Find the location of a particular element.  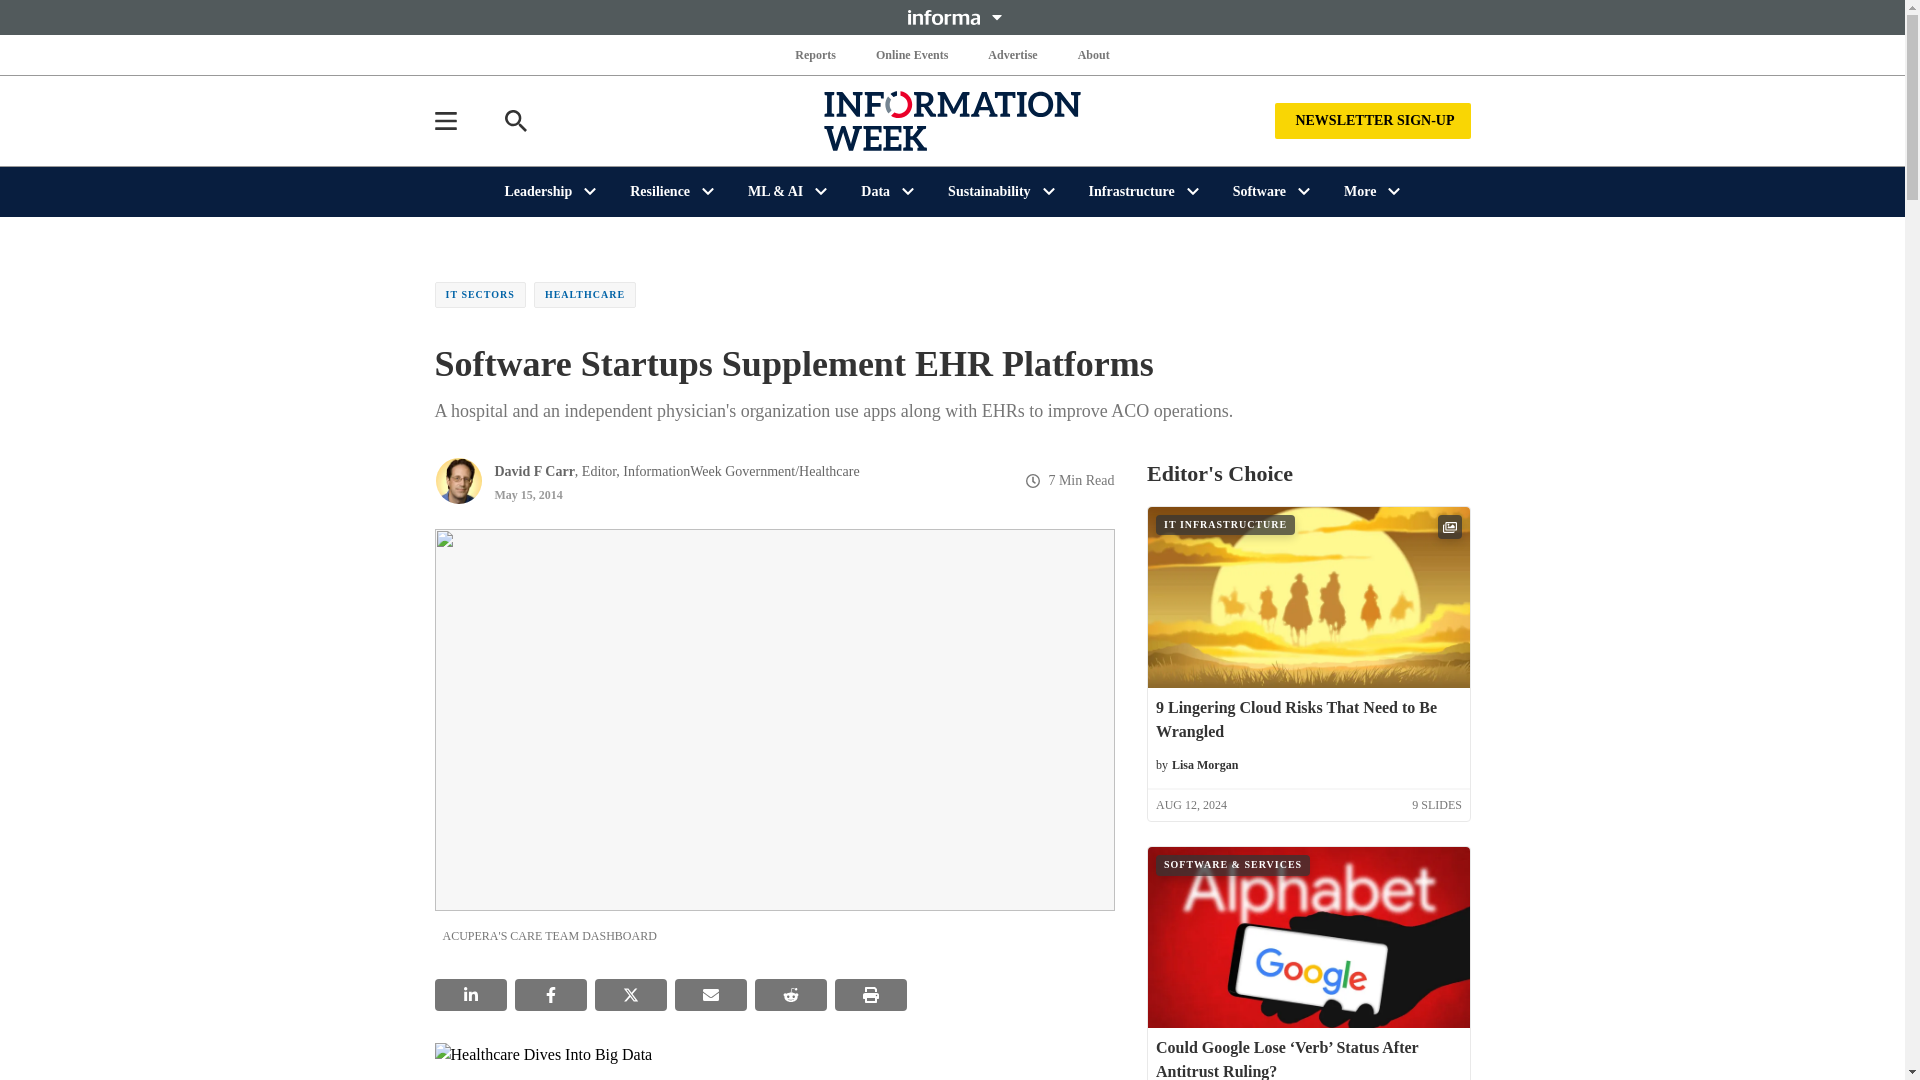

NEWSLETTER SIGN-UP is located at coordinates (1372, 120).